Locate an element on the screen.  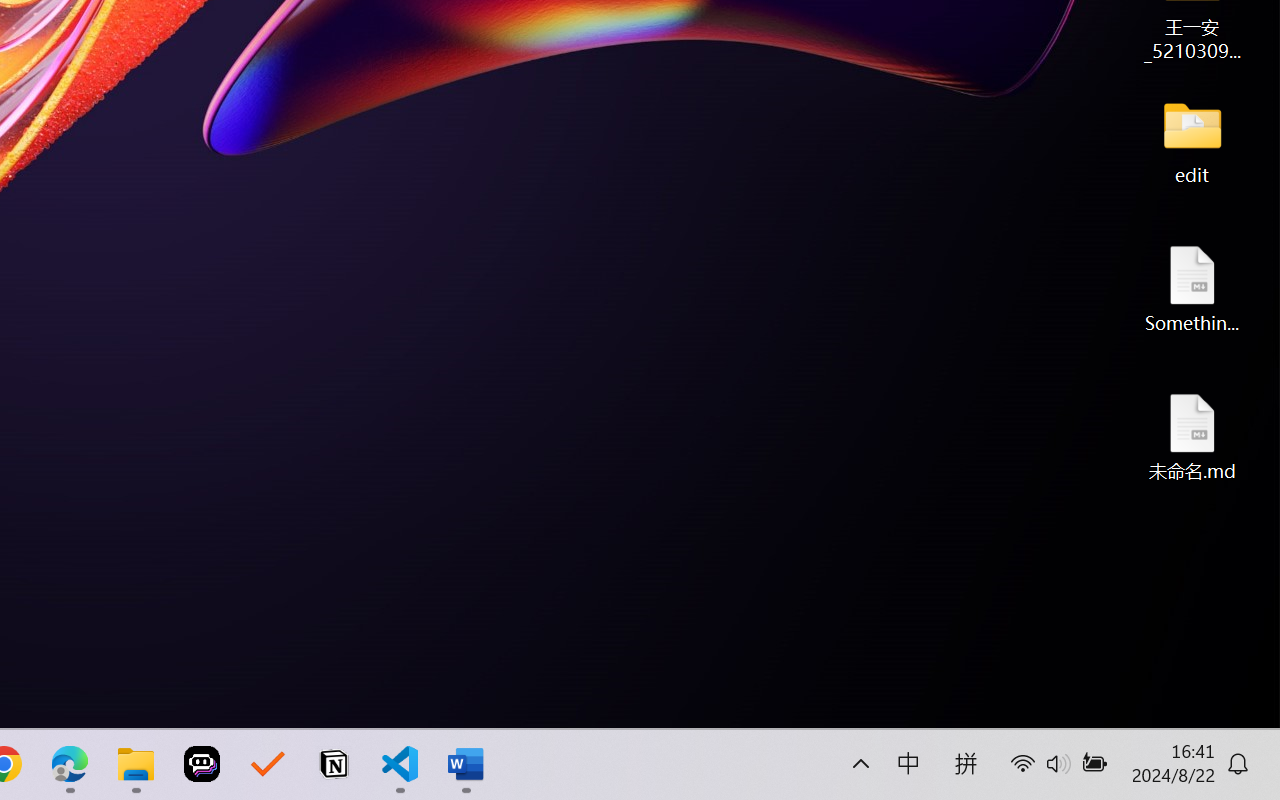
edit is located at coordinates (1192, 140).